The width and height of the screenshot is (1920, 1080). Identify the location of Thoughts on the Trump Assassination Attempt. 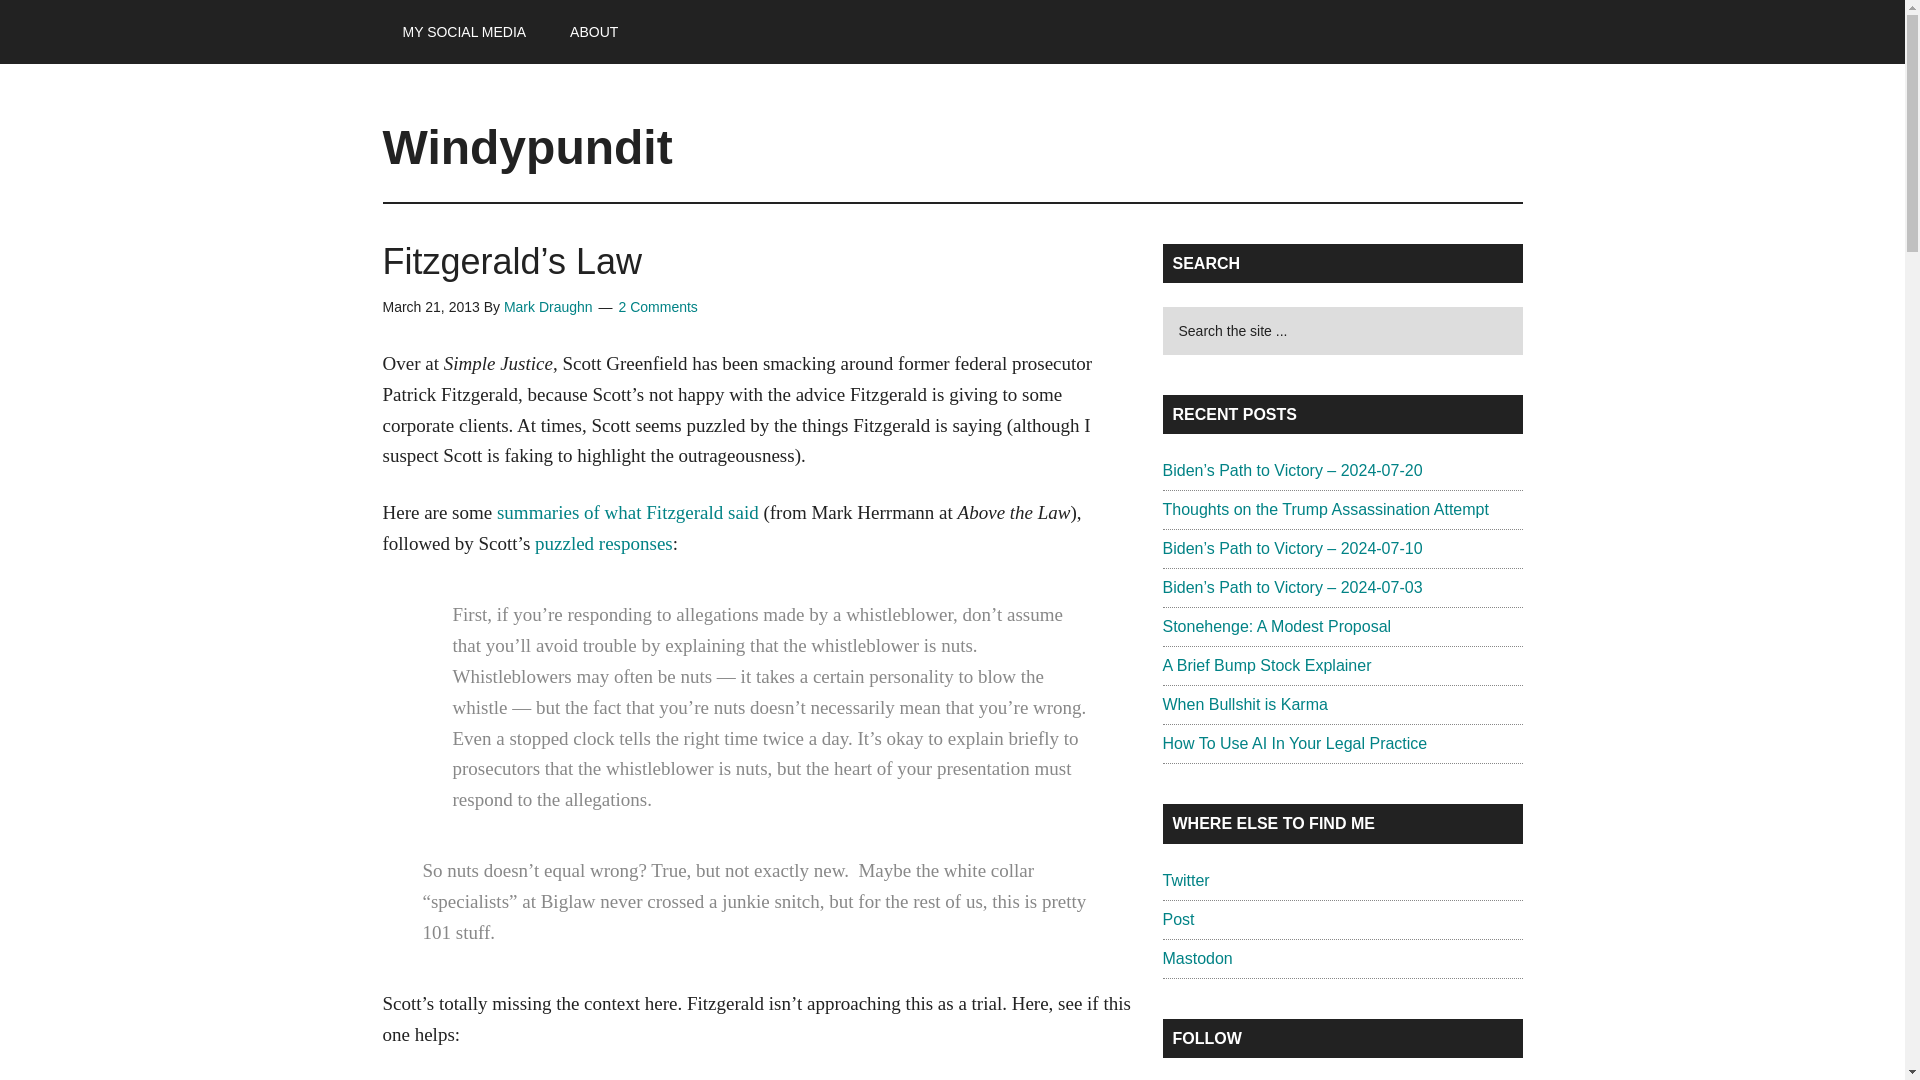
(1324, 510).